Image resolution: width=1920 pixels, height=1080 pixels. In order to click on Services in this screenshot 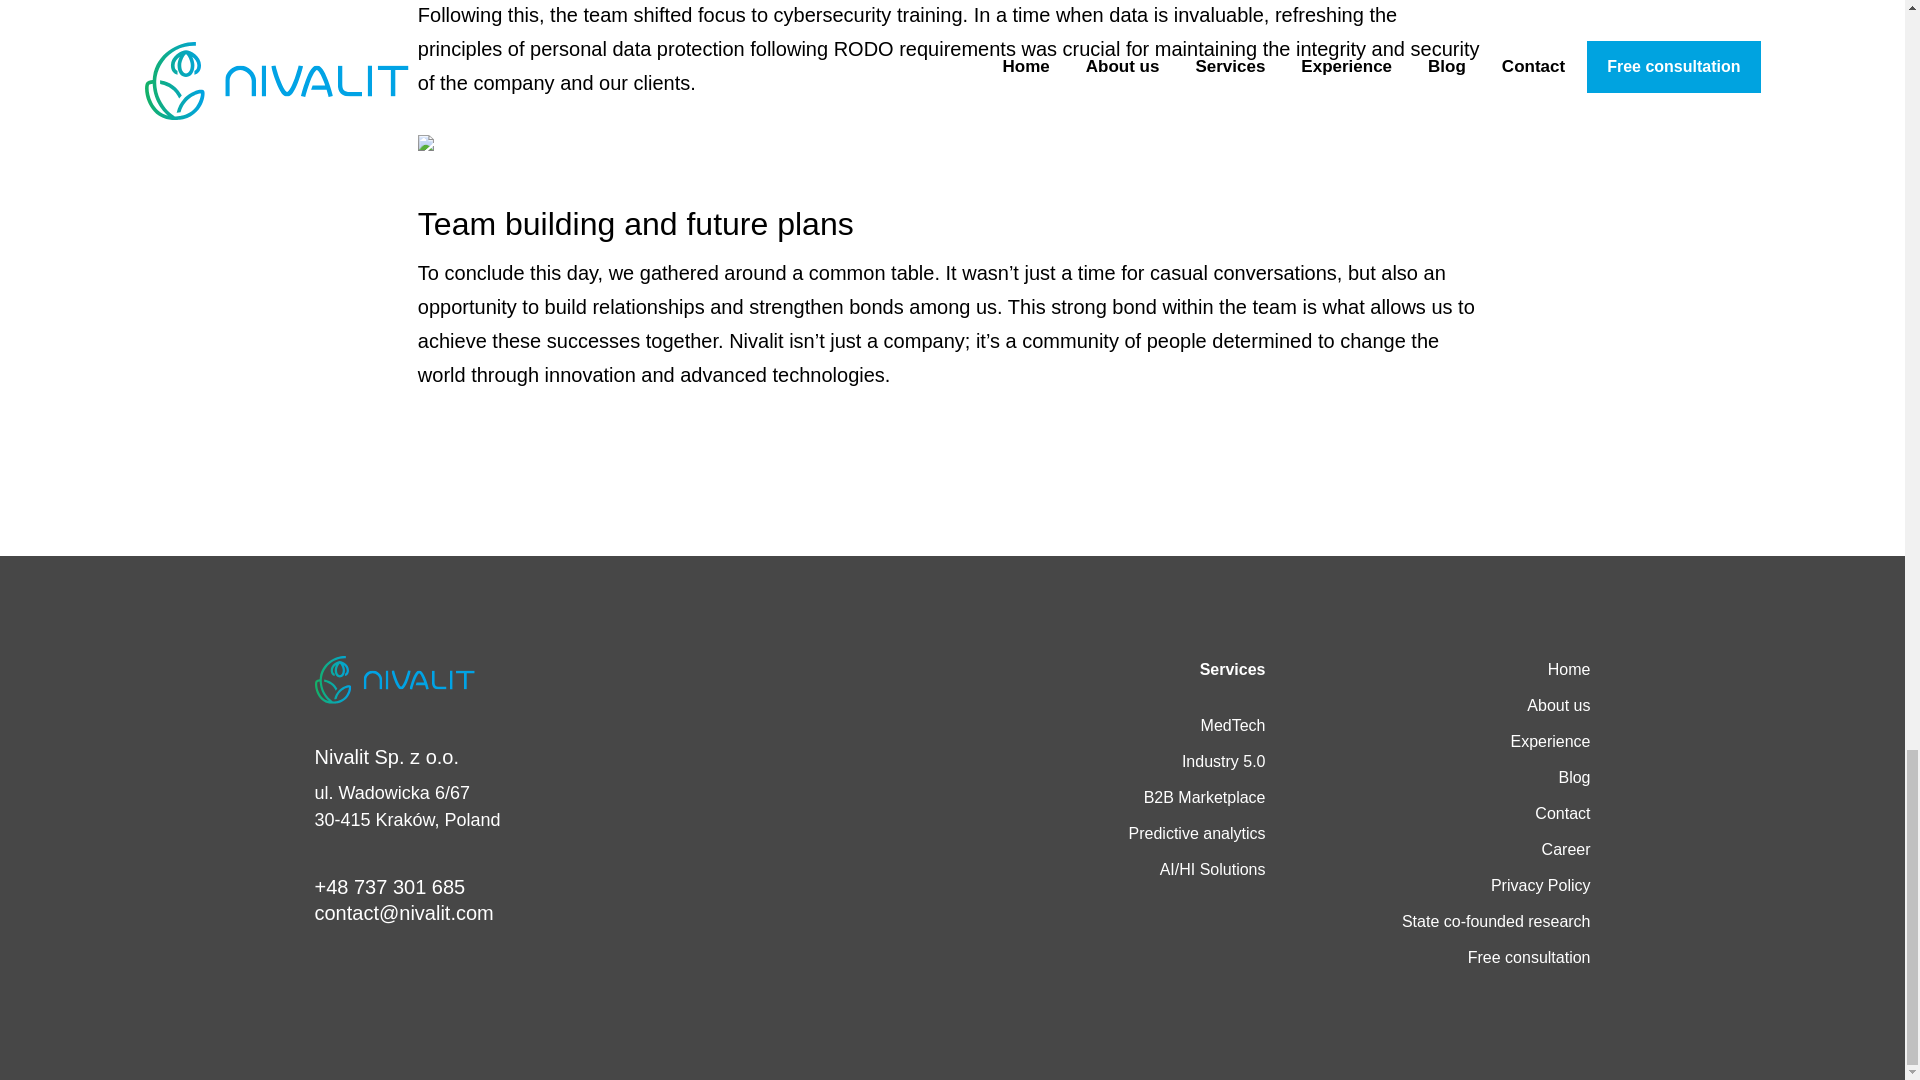, I will do `click(1232, 669)`.